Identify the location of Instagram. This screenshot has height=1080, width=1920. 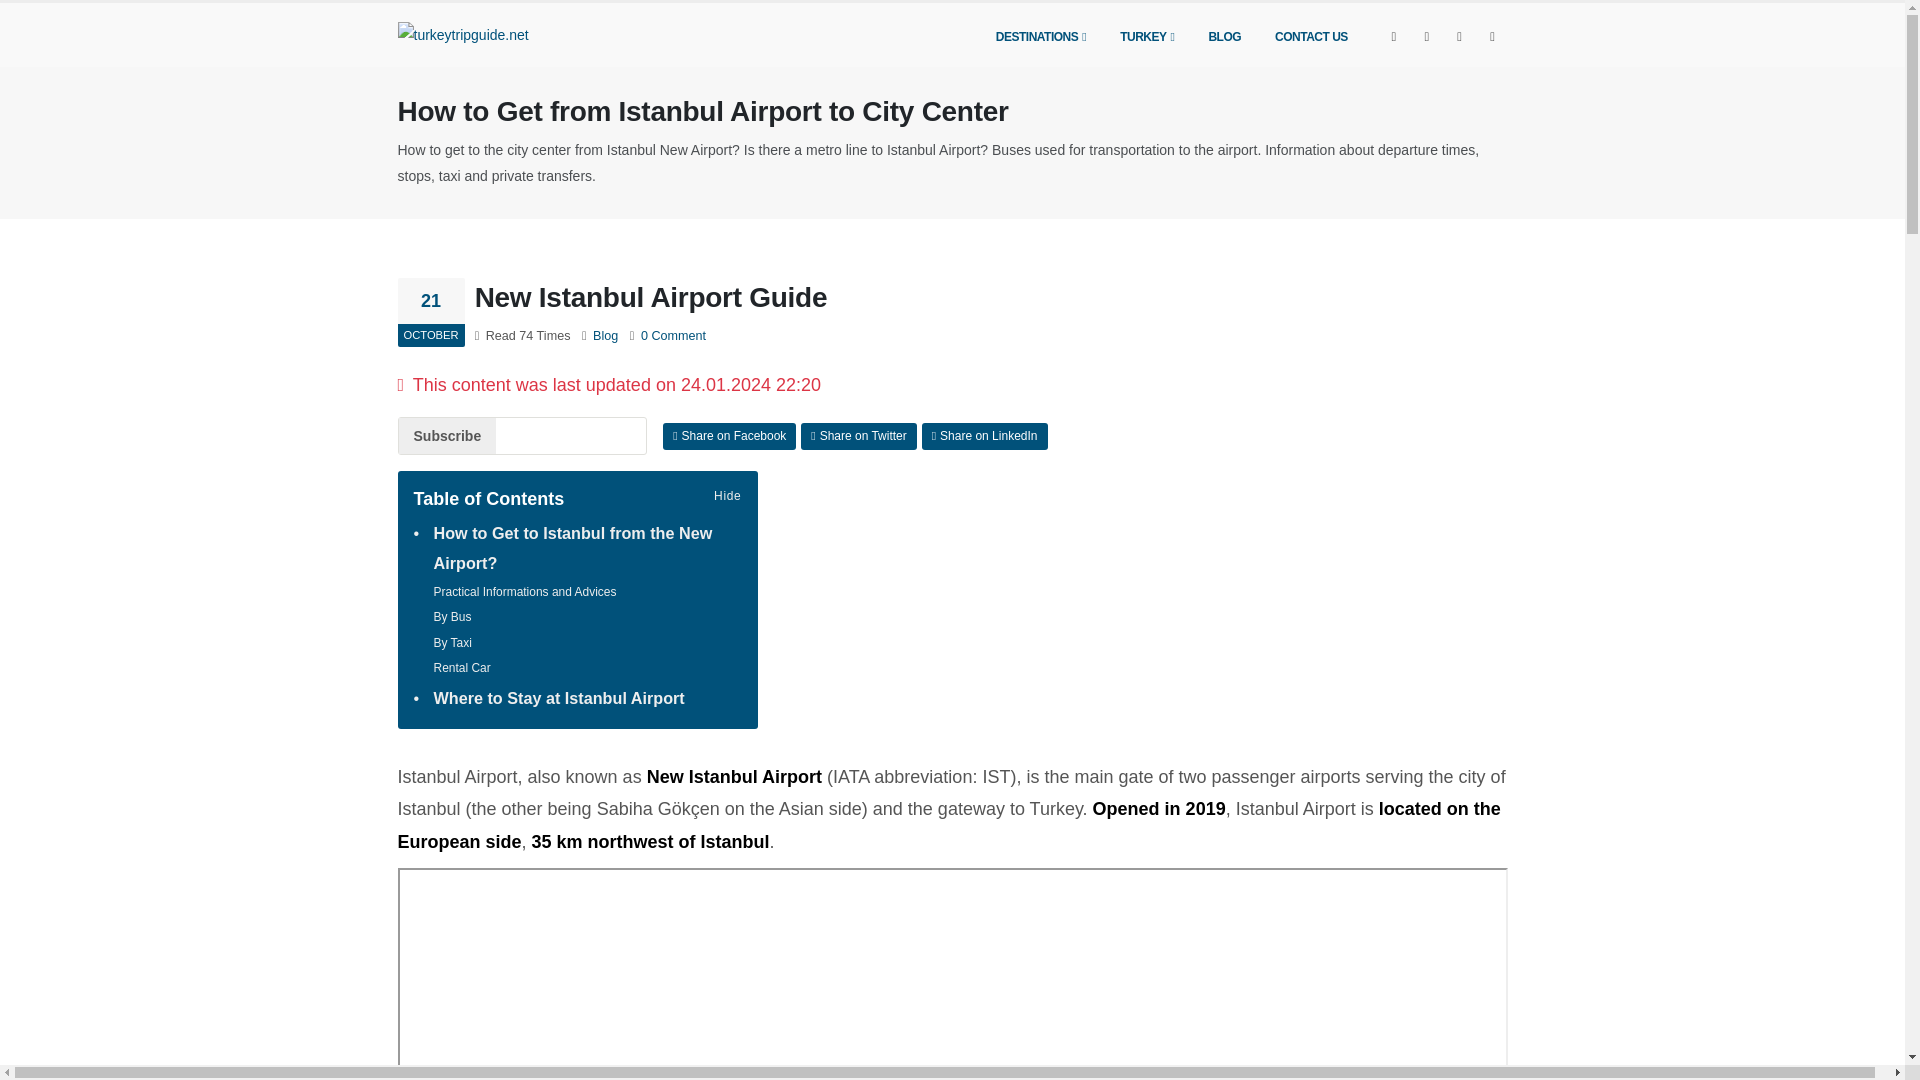
(1460, 35).